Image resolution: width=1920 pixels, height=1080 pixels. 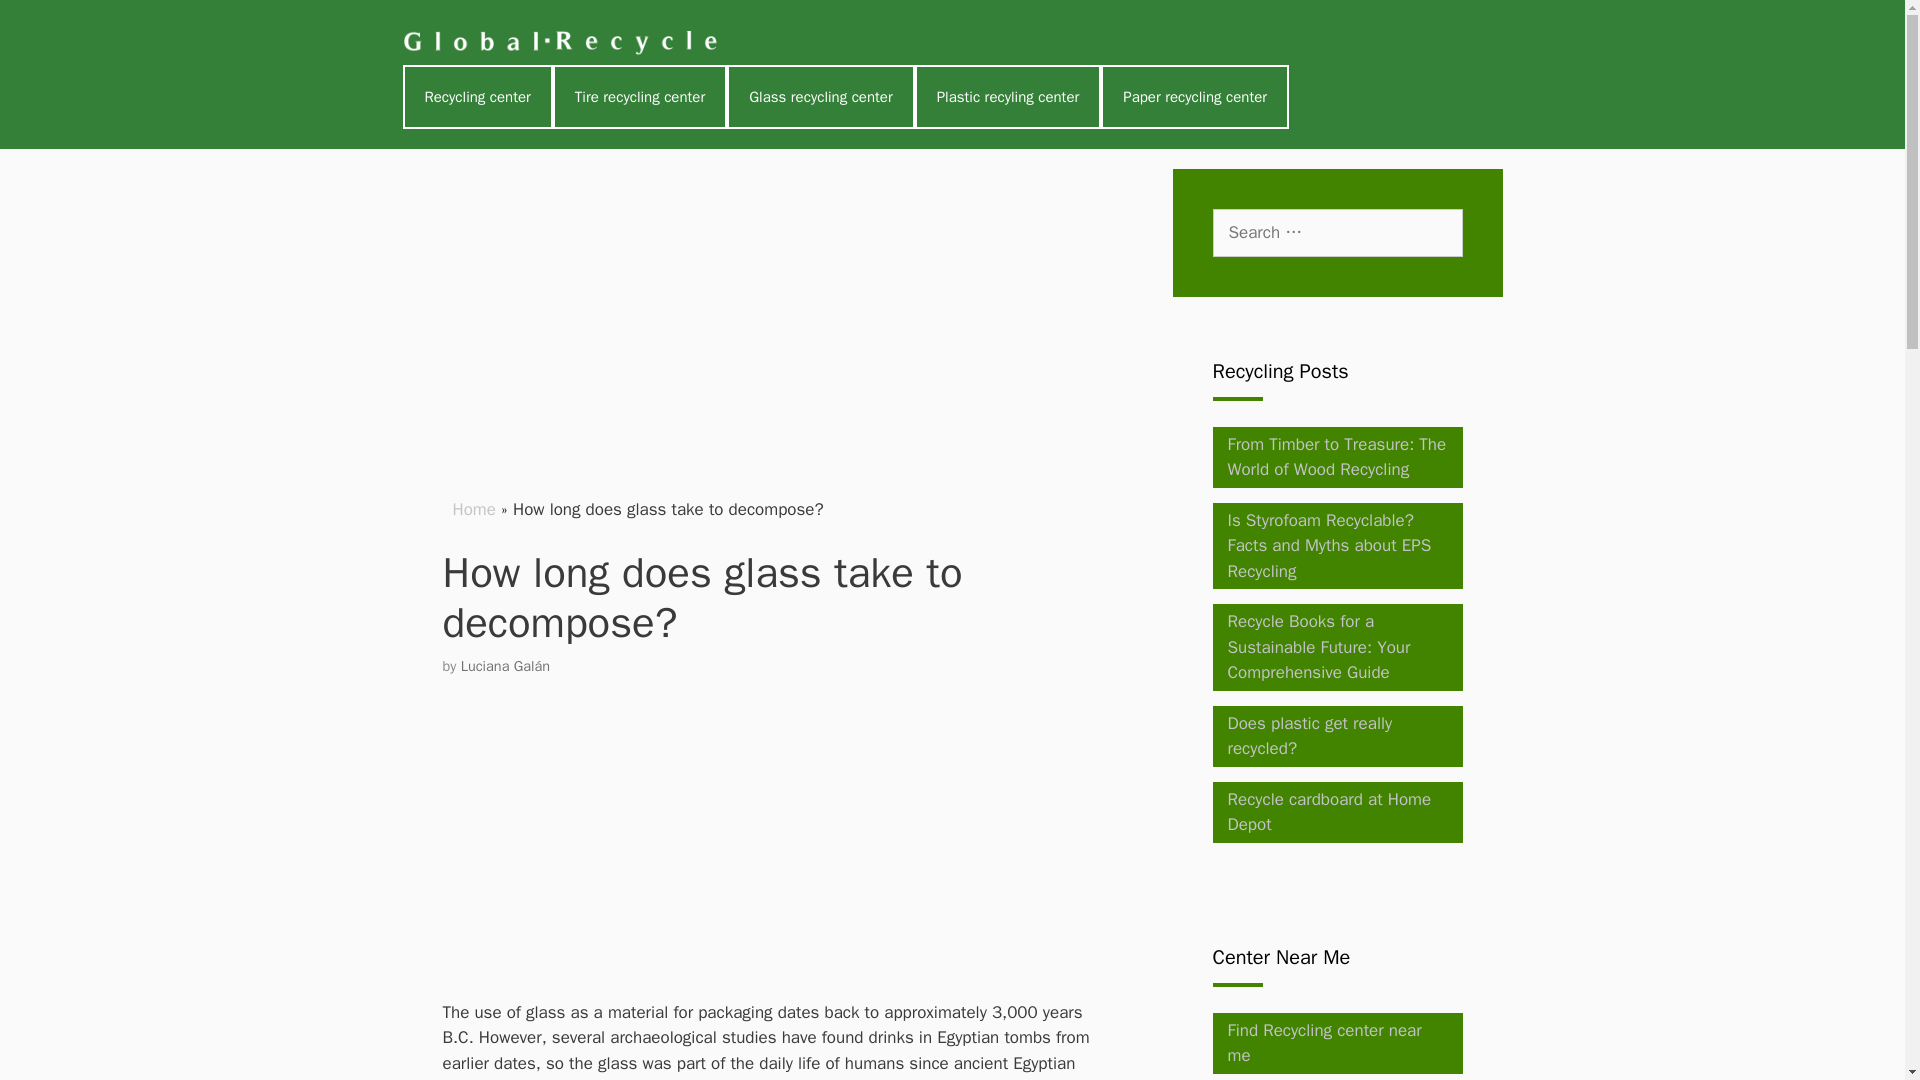 I want to click on Advertisement, so click(x=816, y=852).